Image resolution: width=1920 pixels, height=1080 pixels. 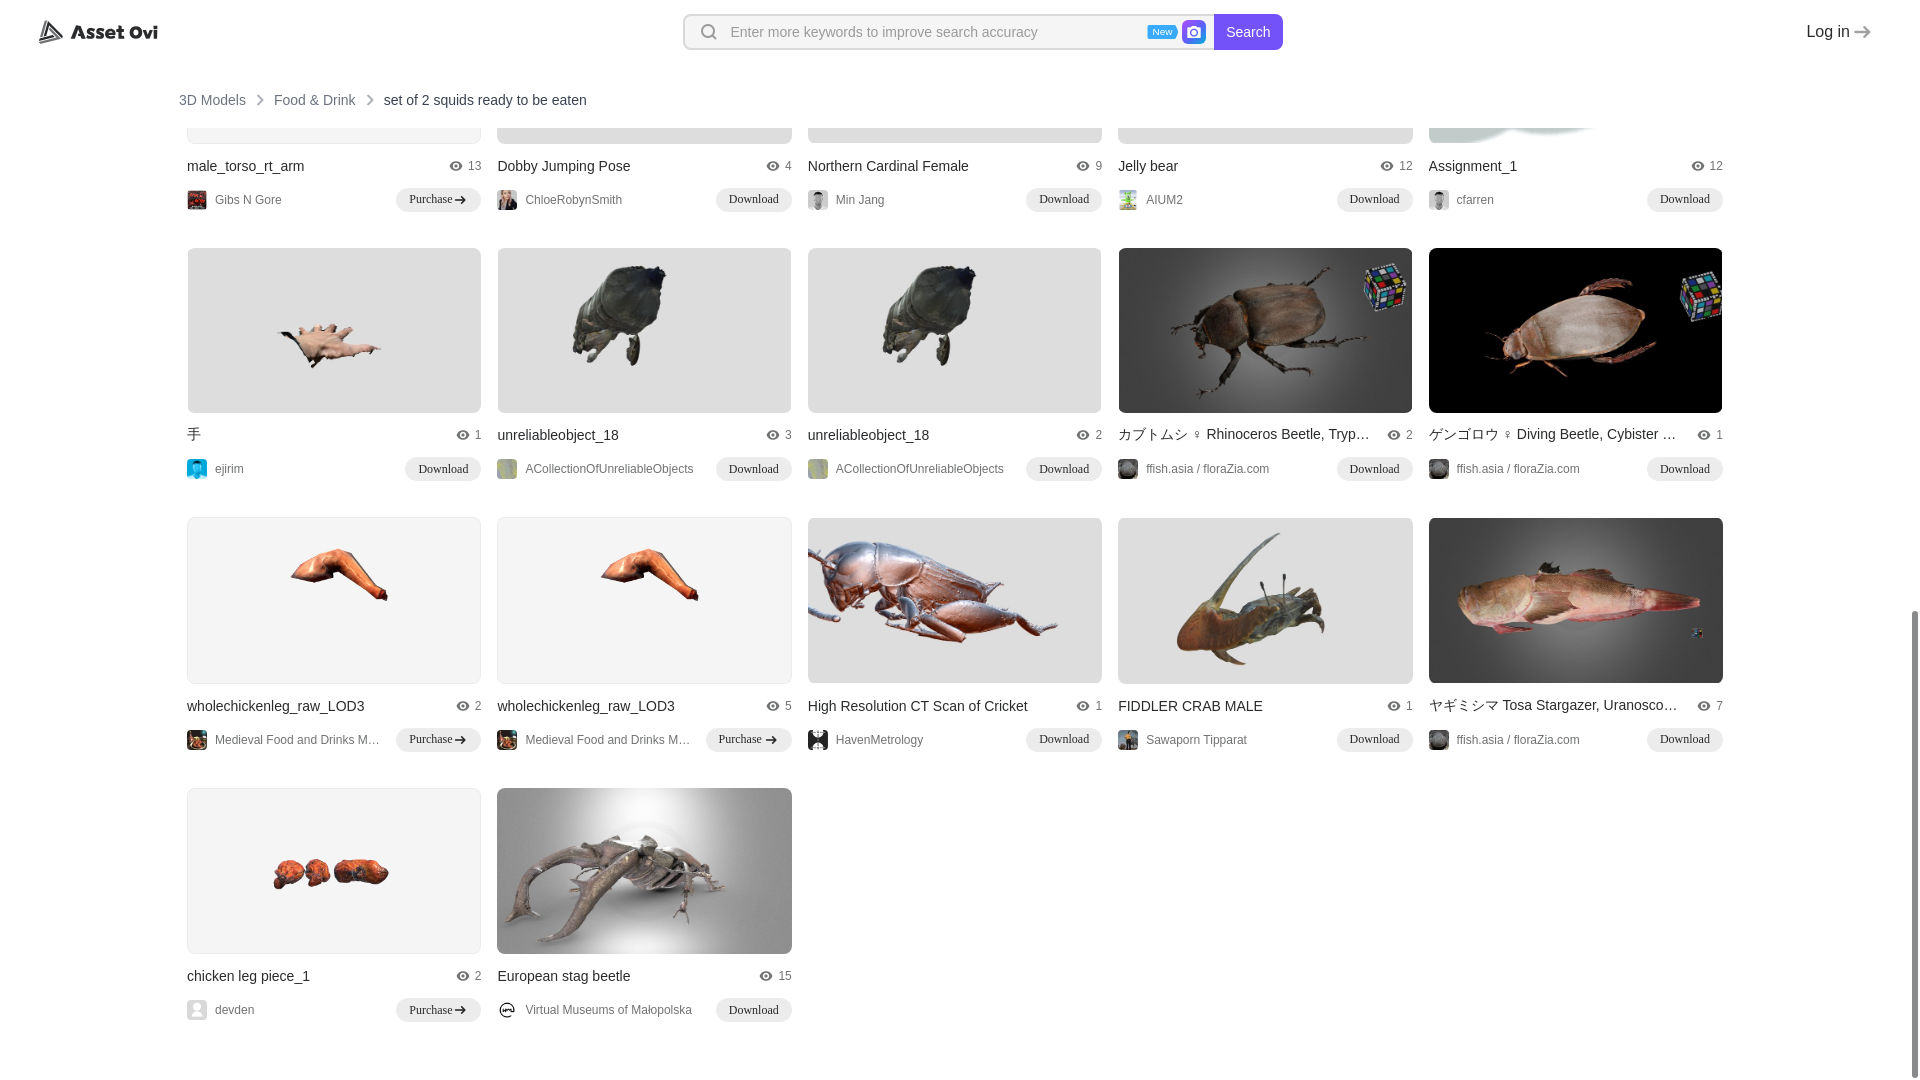 What do you see at coordinates (234, 200) in the screenshot?
I see `Gibs N Gore` at bounding box center [234, 200].